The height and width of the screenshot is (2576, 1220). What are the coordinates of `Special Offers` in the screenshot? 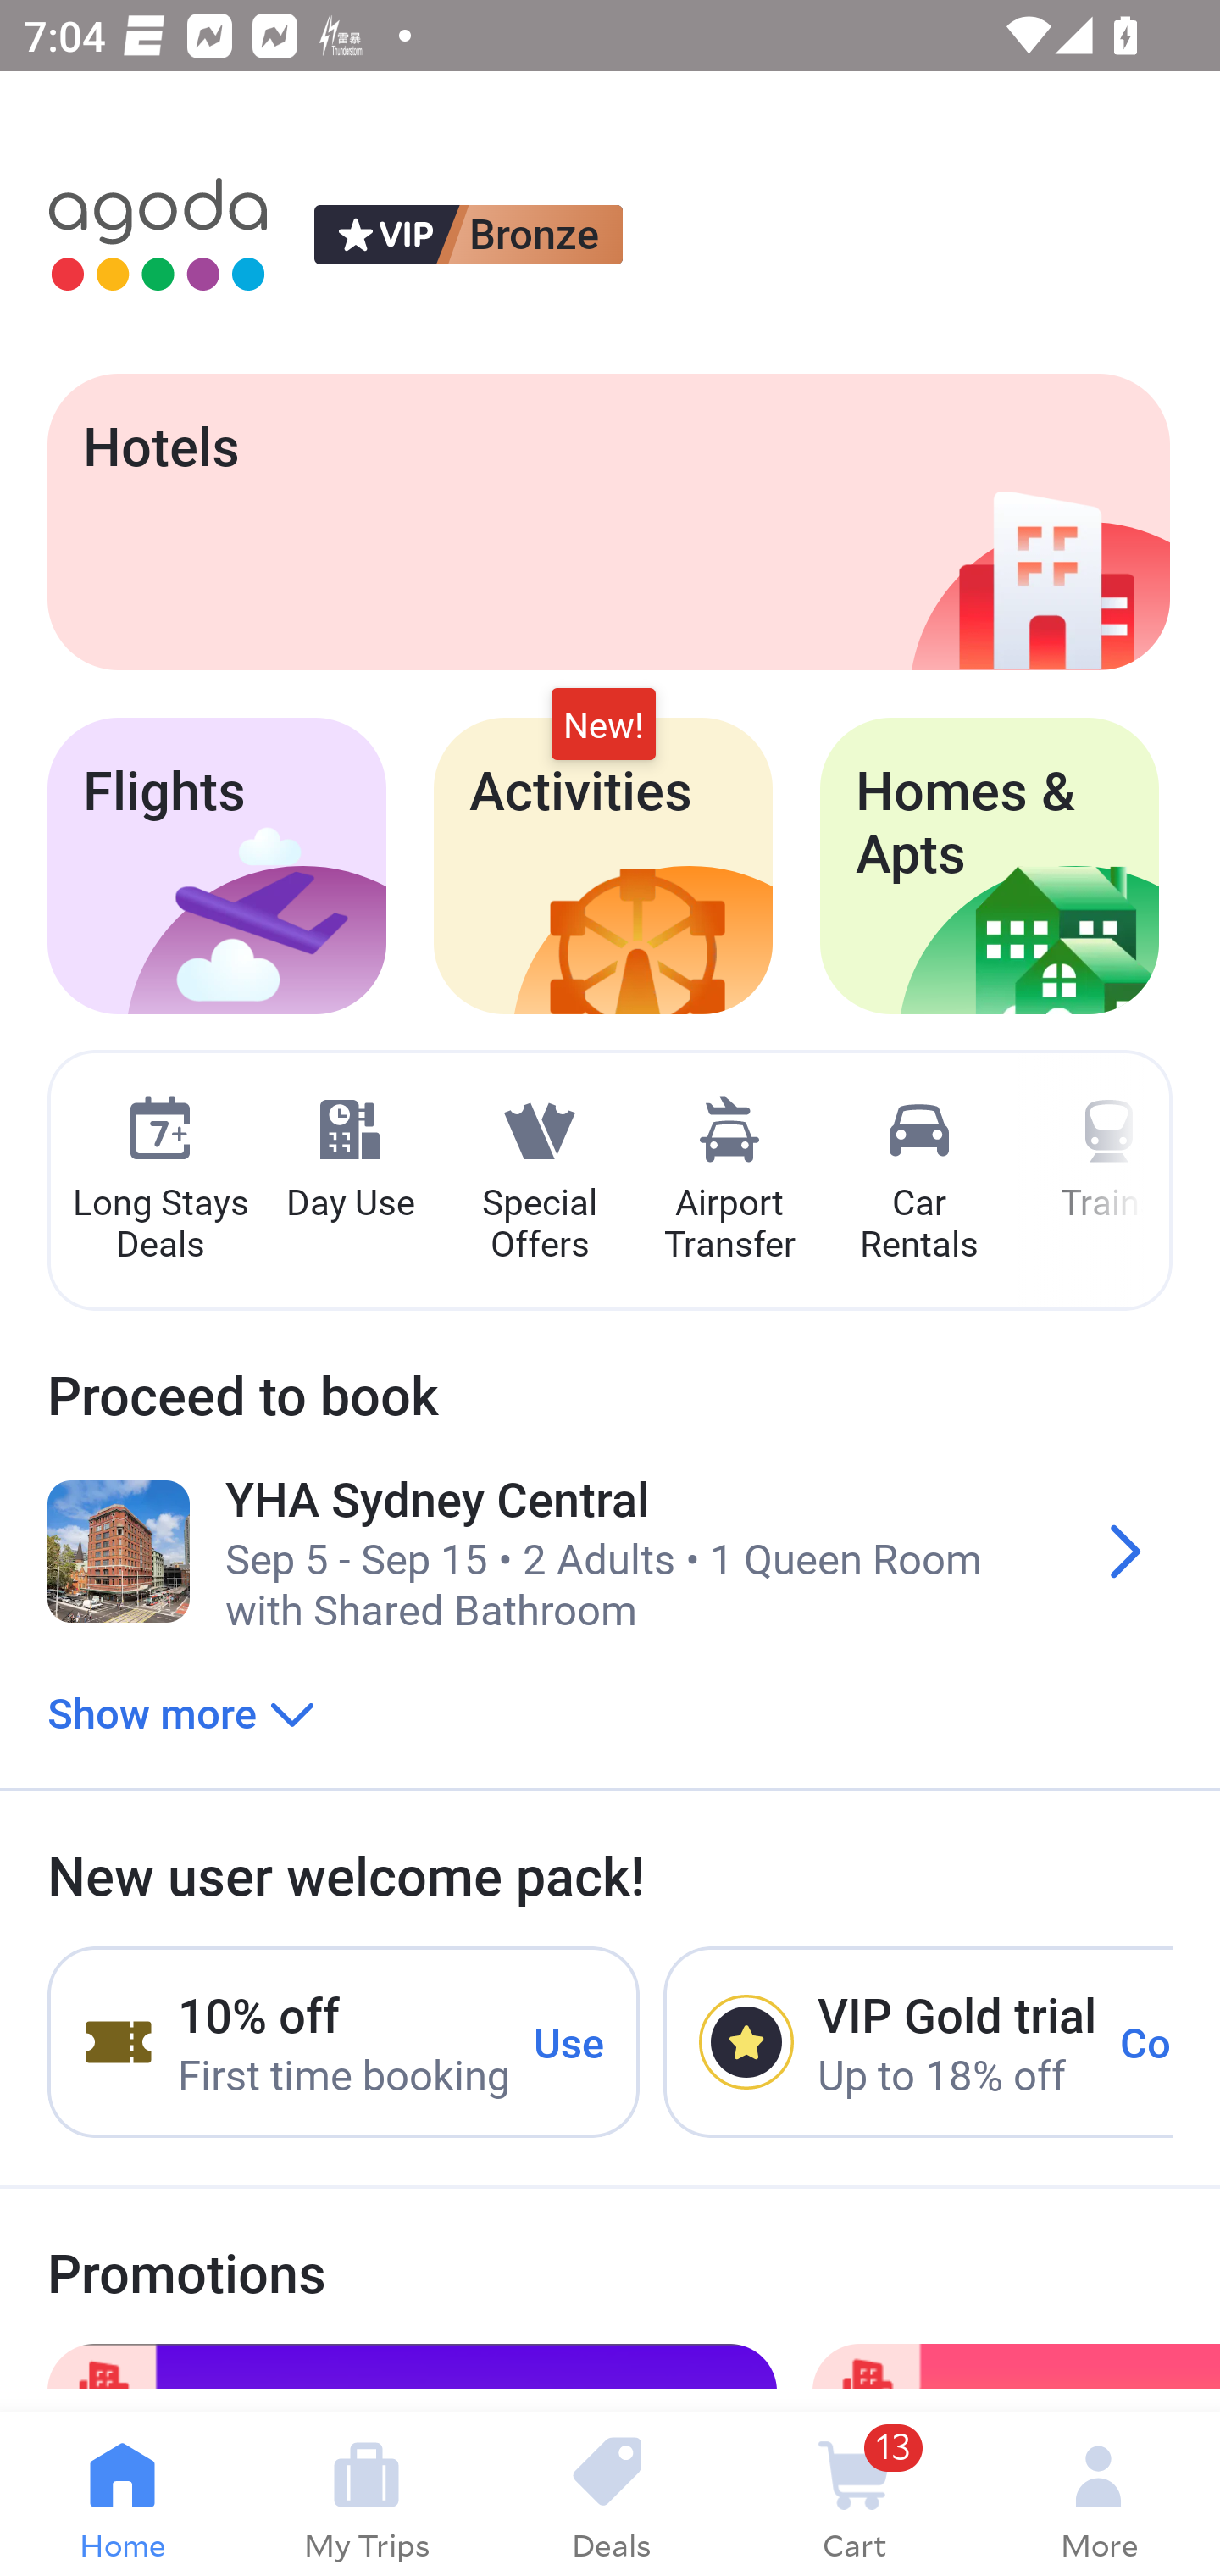 It's located at (539, 1181).